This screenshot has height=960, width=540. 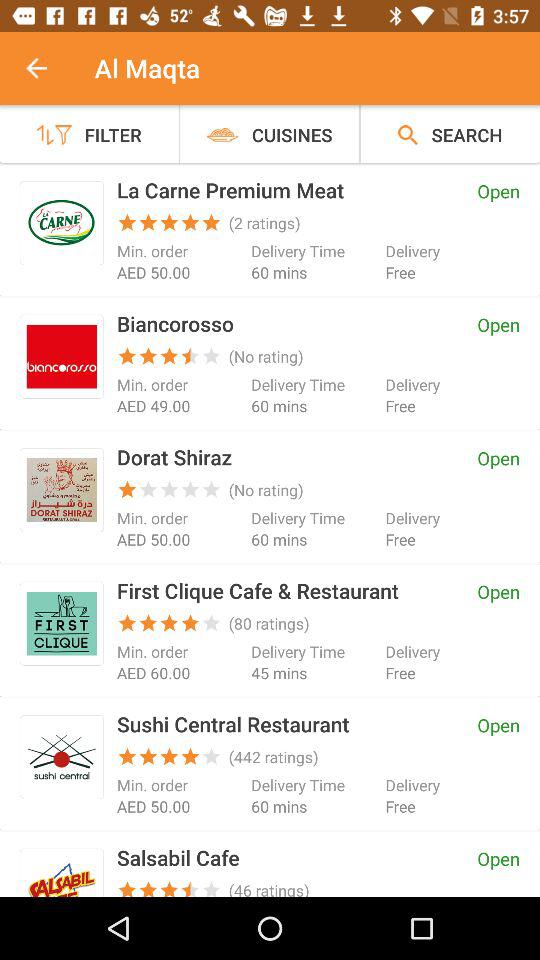 I want to click on go back, so click(x=47, y=68).